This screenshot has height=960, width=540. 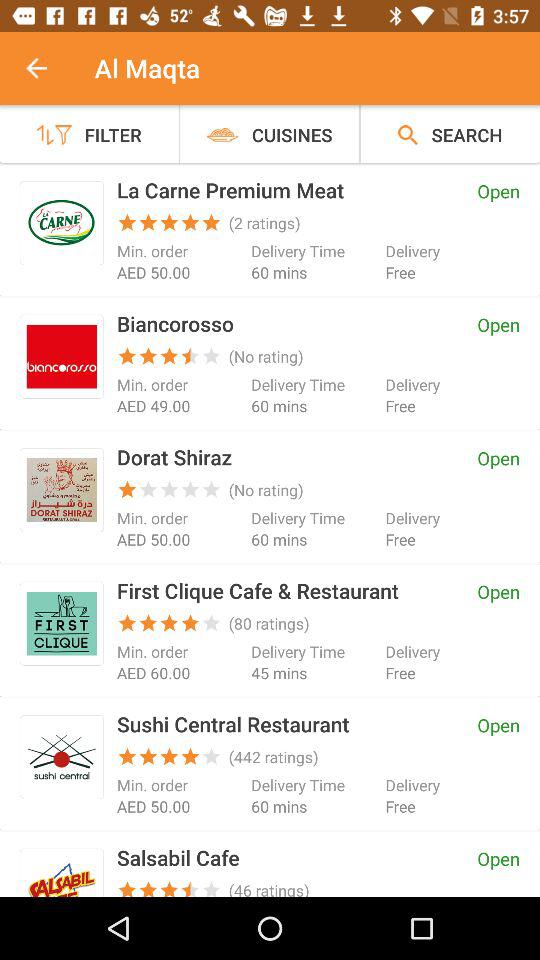 I want to click on go back, so click(x=47, y=68).